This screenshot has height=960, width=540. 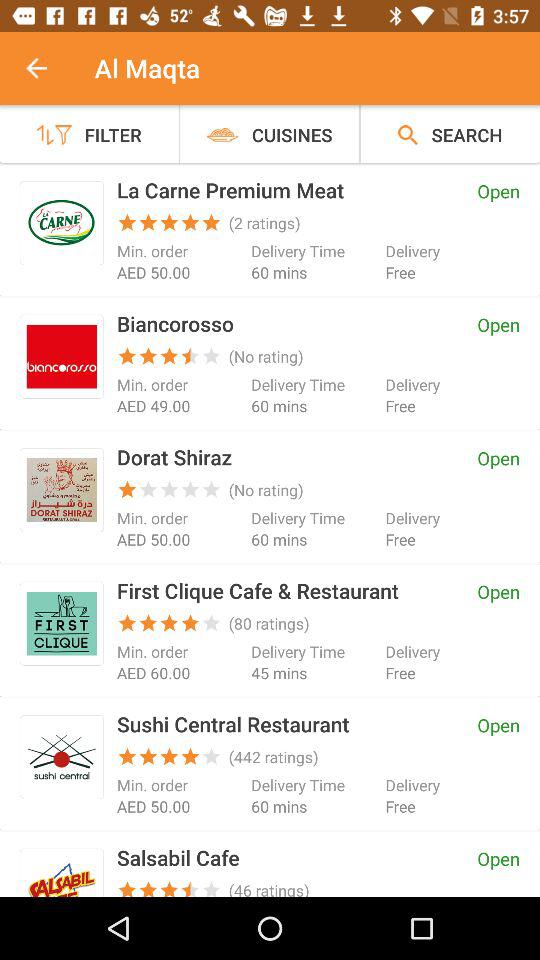 I want to click on go back, so click(x=47, y=68).